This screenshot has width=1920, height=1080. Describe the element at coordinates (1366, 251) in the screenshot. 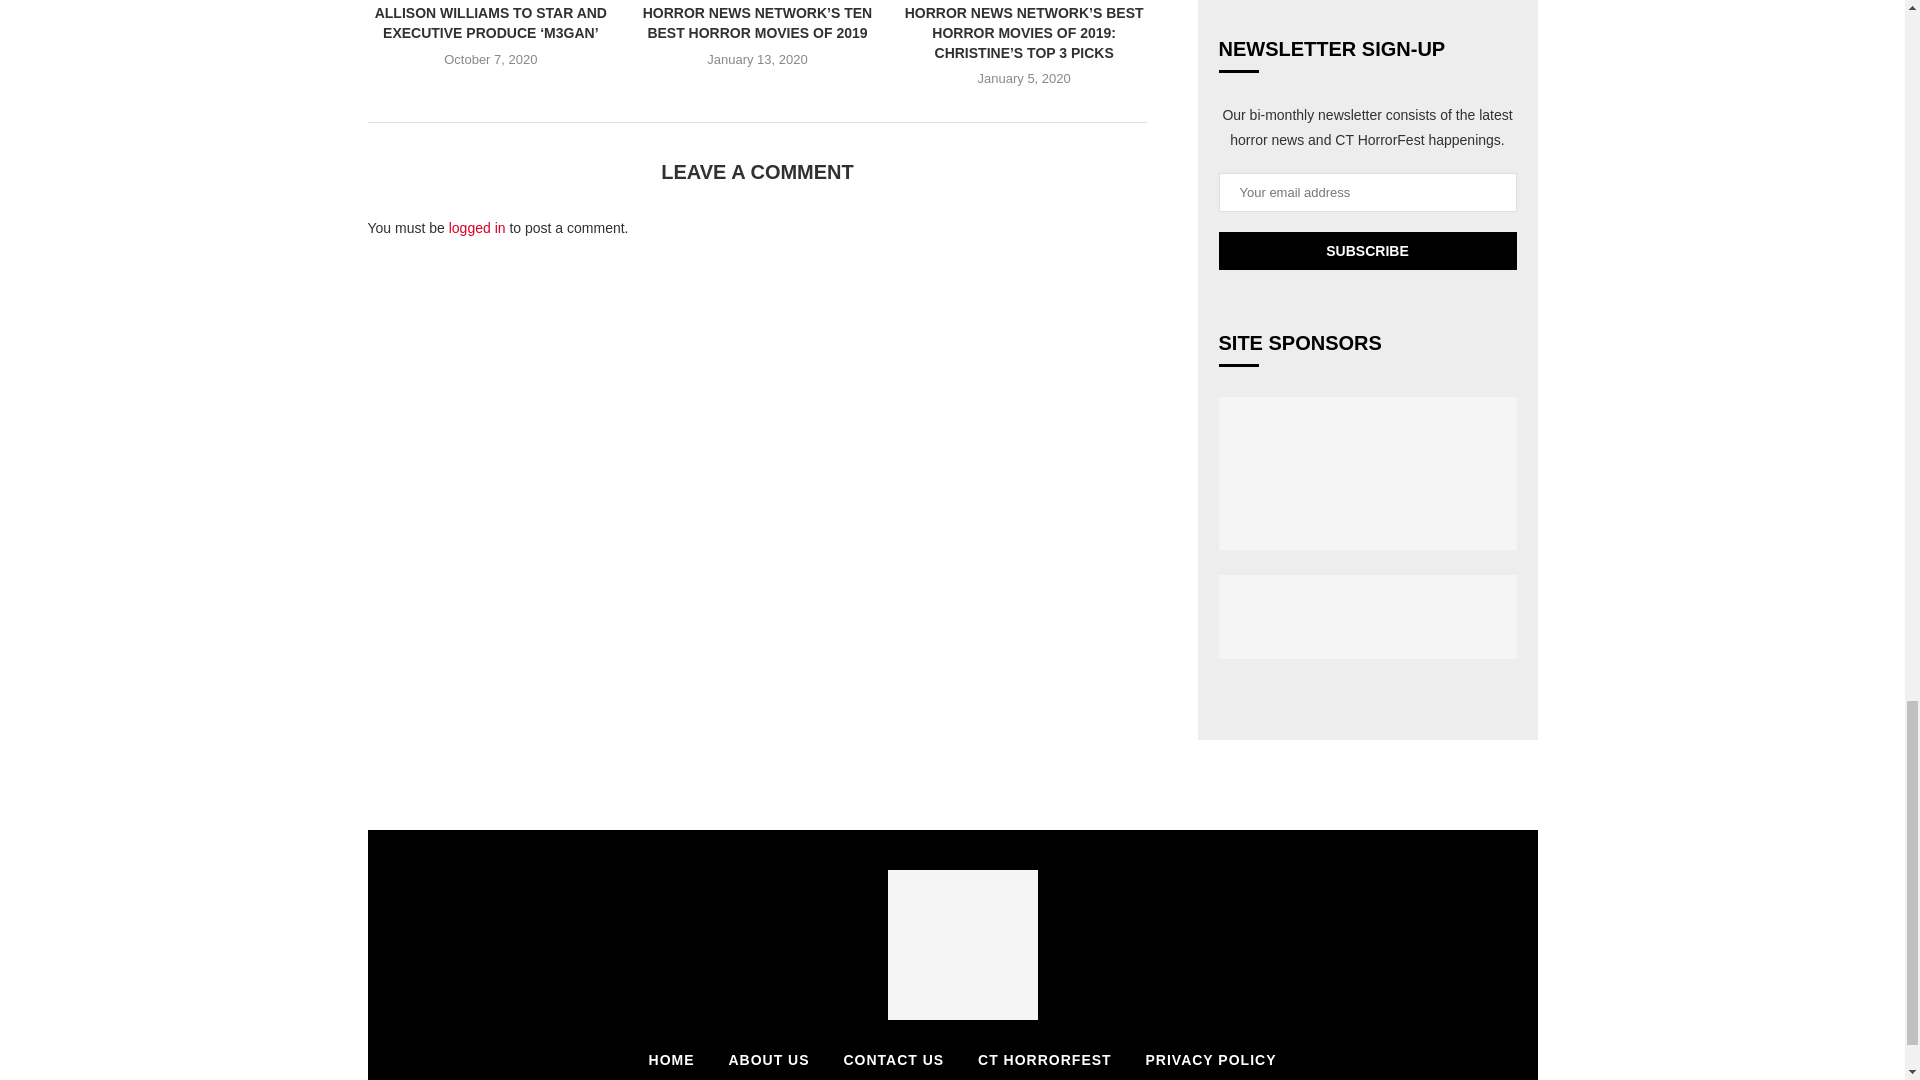

I see `Subscribe` at that location.